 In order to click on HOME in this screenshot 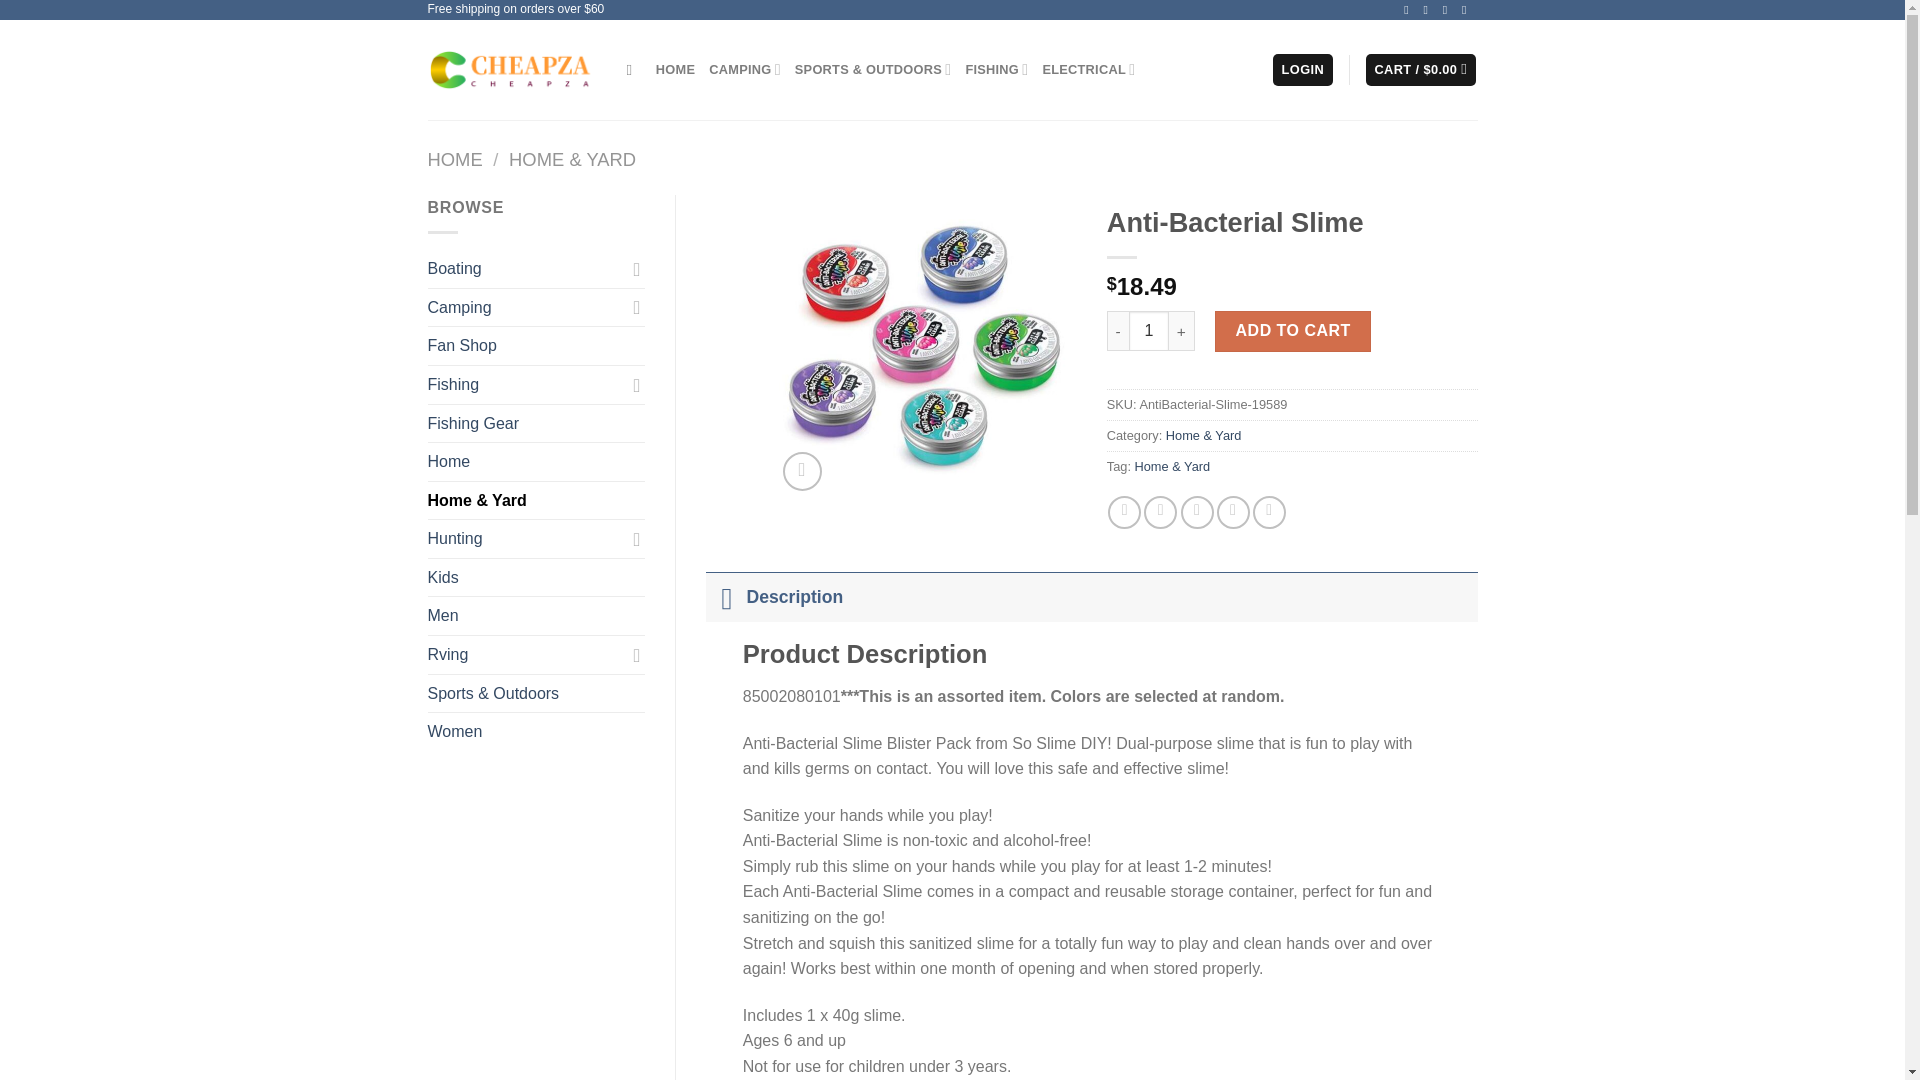, I will do `click(676, 69)`.